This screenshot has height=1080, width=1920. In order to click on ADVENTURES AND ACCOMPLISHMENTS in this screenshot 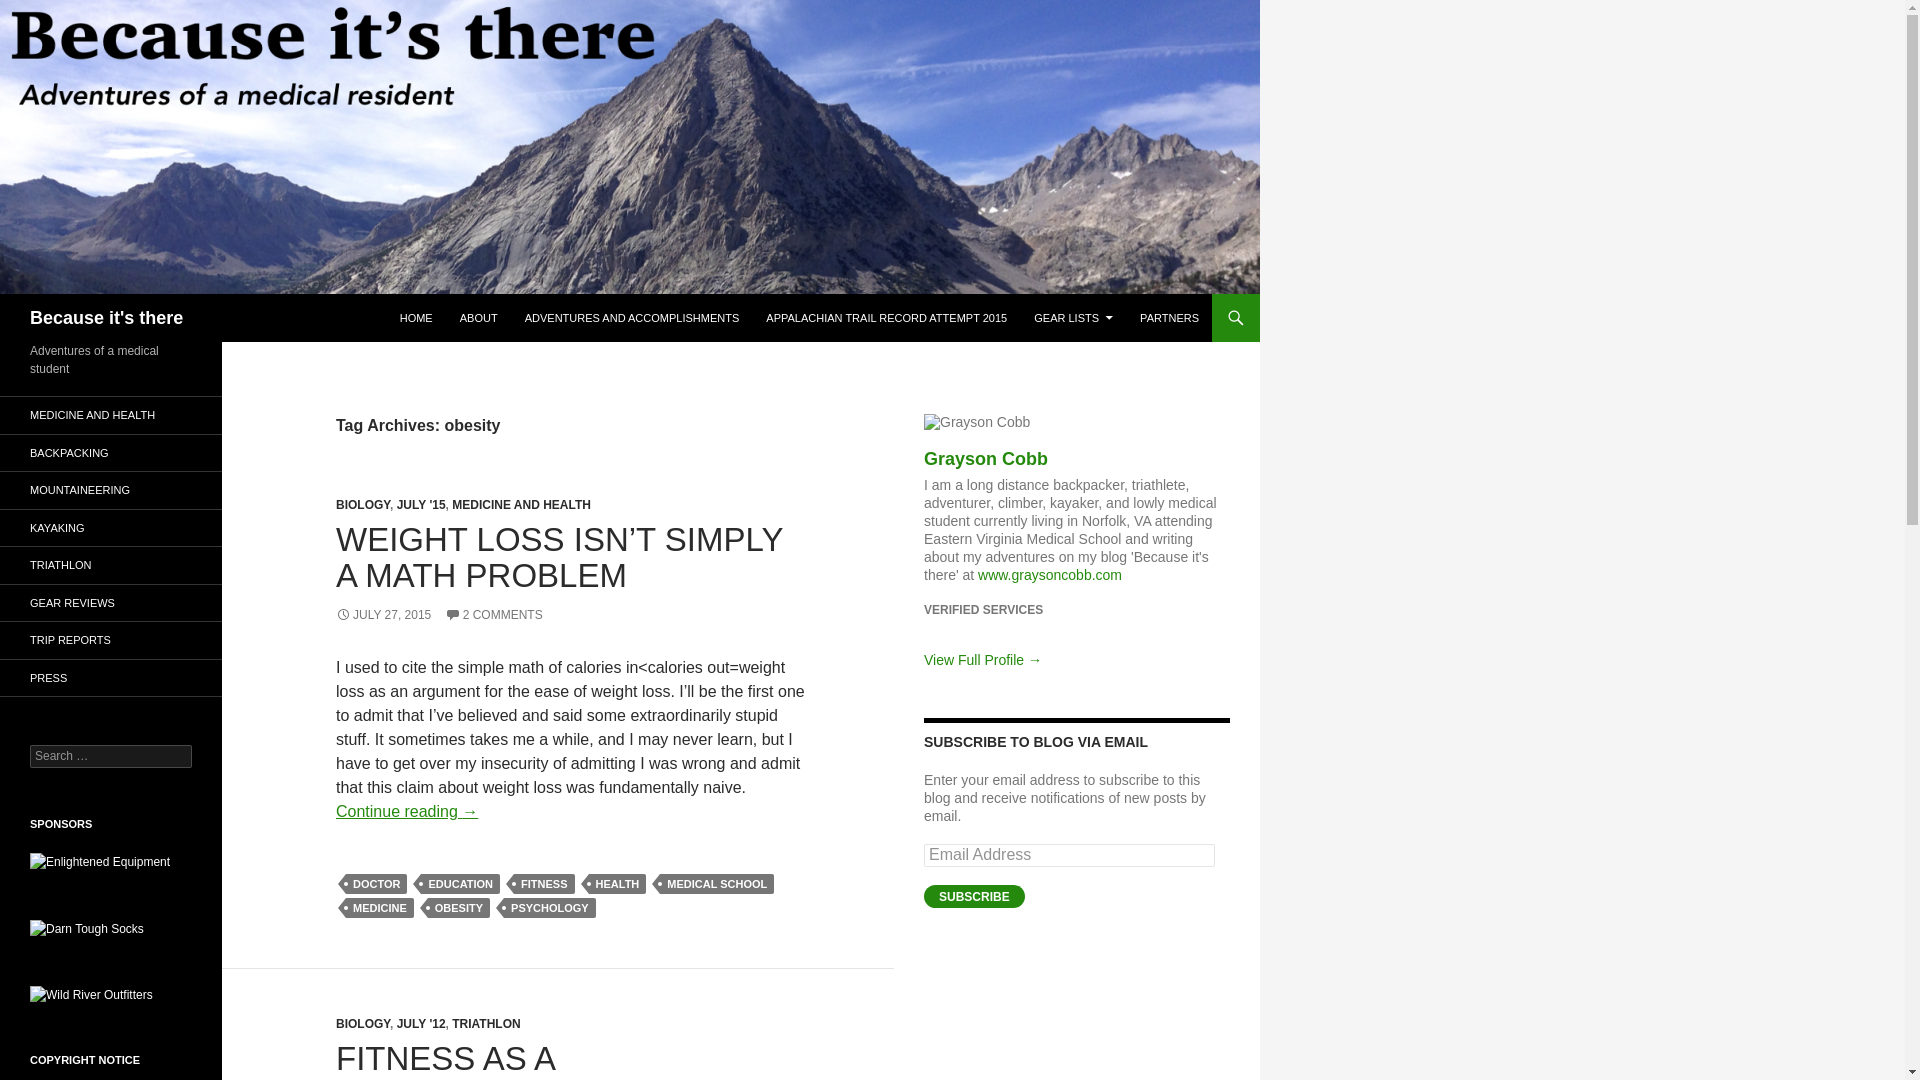, I will do `click(632, 318)`.